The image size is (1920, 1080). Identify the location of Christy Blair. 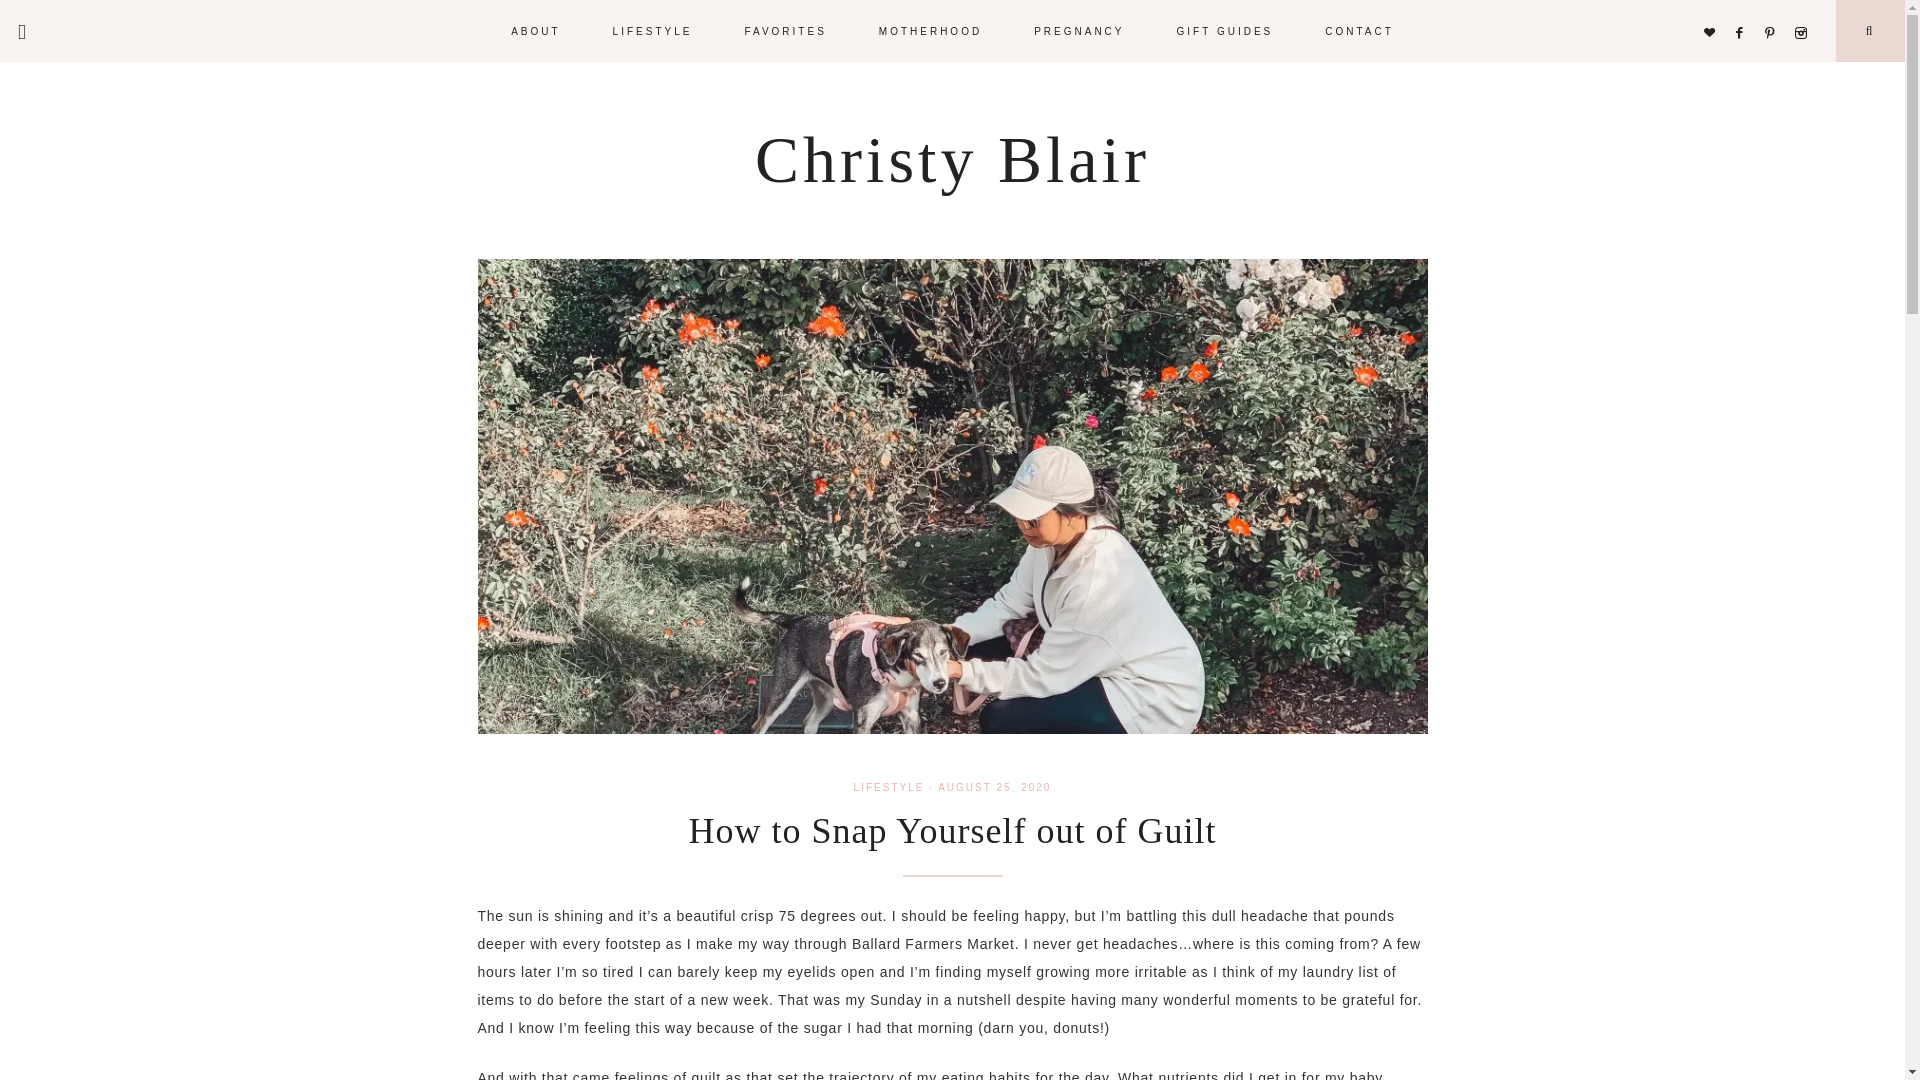
(952, 159).